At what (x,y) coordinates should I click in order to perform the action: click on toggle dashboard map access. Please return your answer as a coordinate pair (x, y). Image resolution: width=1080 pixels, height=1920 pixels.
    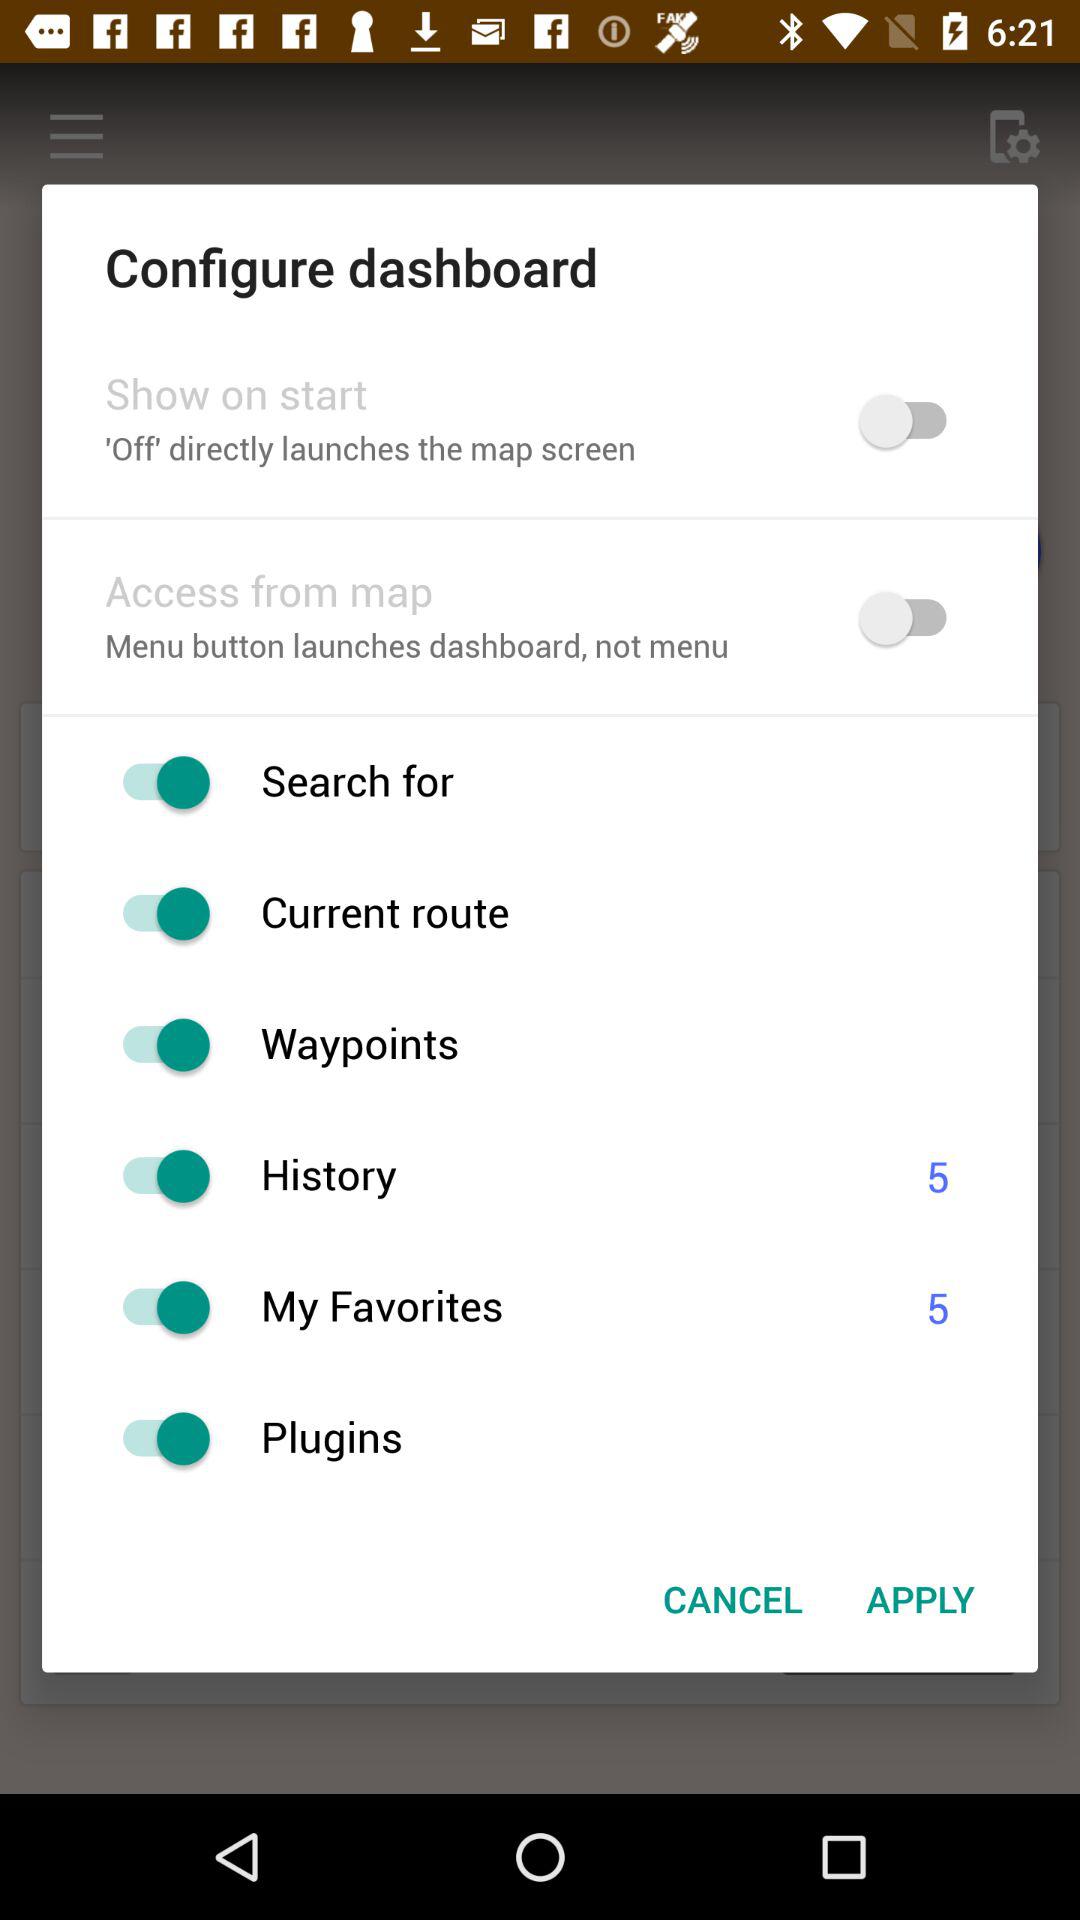
    Looking at the image, I should click on (912, 618).